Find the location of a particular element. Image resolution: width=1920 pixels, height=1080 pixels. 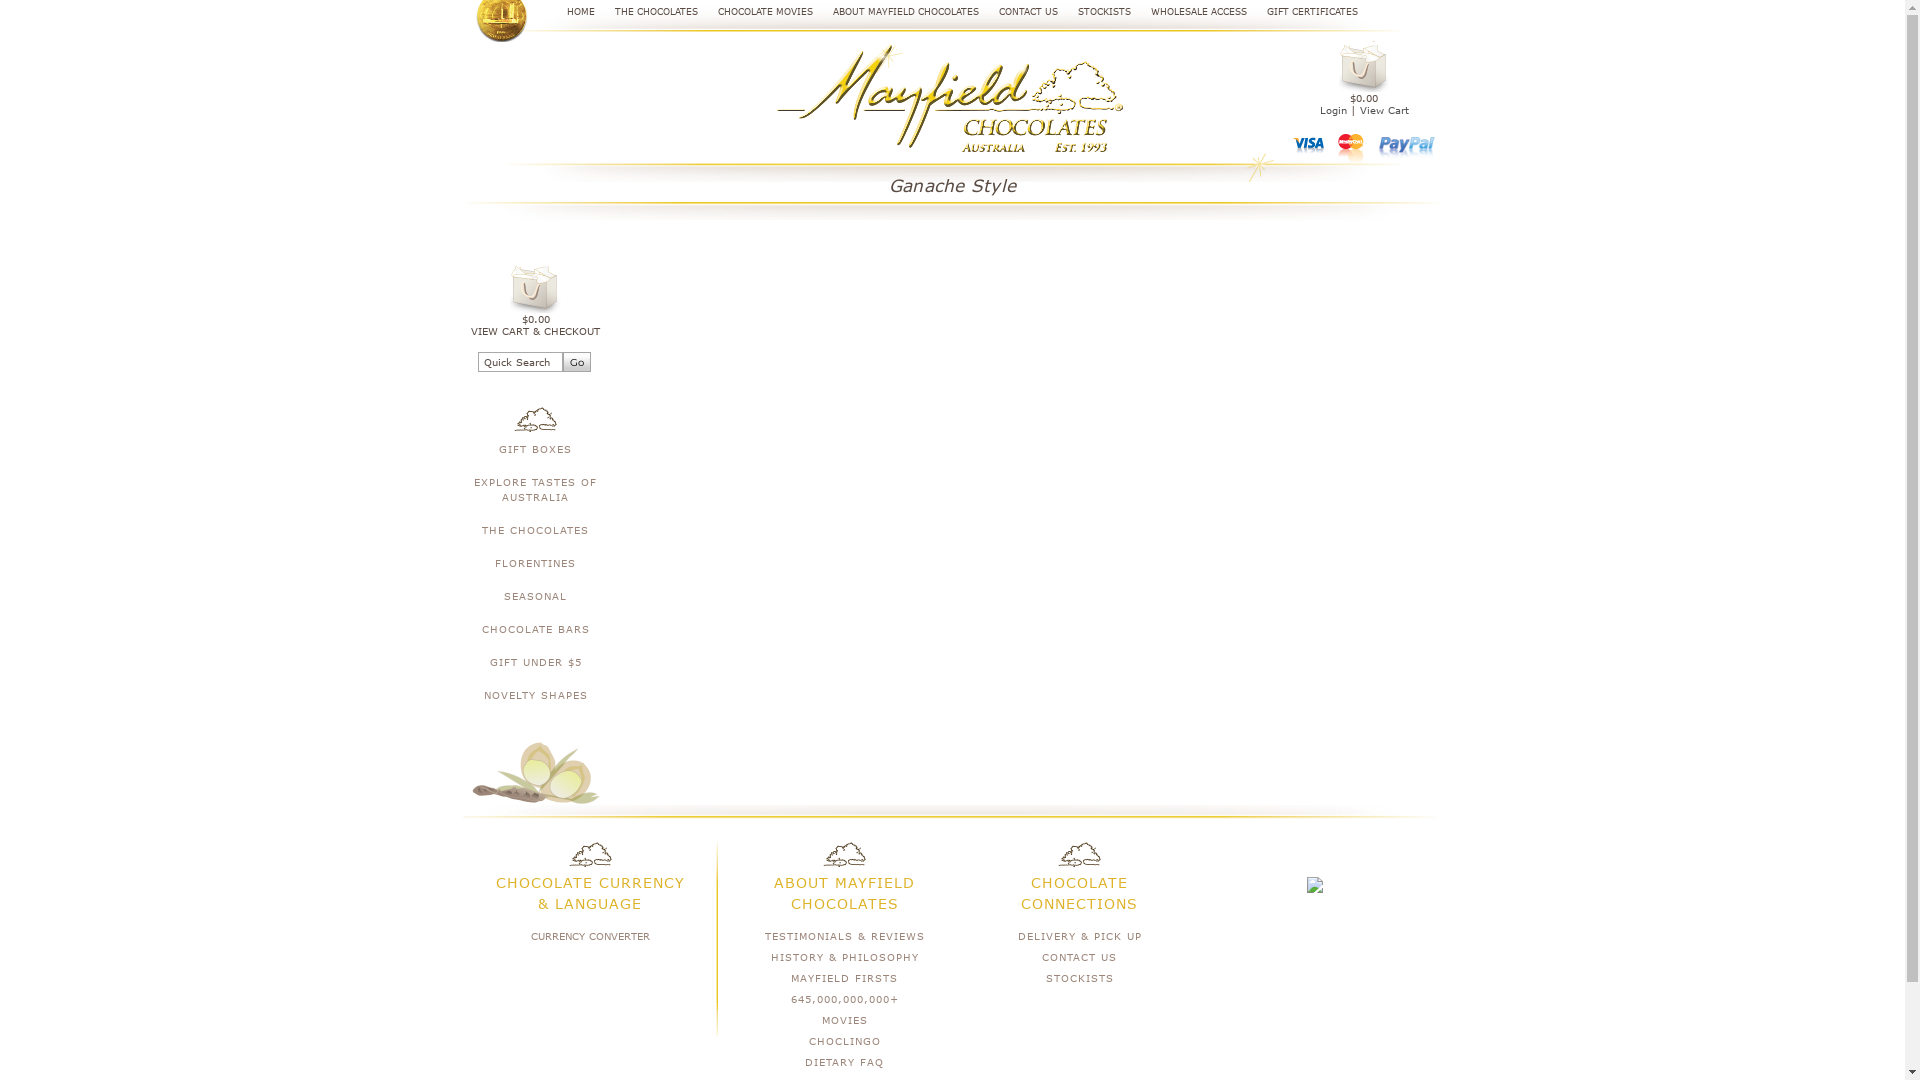

THE CHOCOLATES is located at coordinates (646, 12).